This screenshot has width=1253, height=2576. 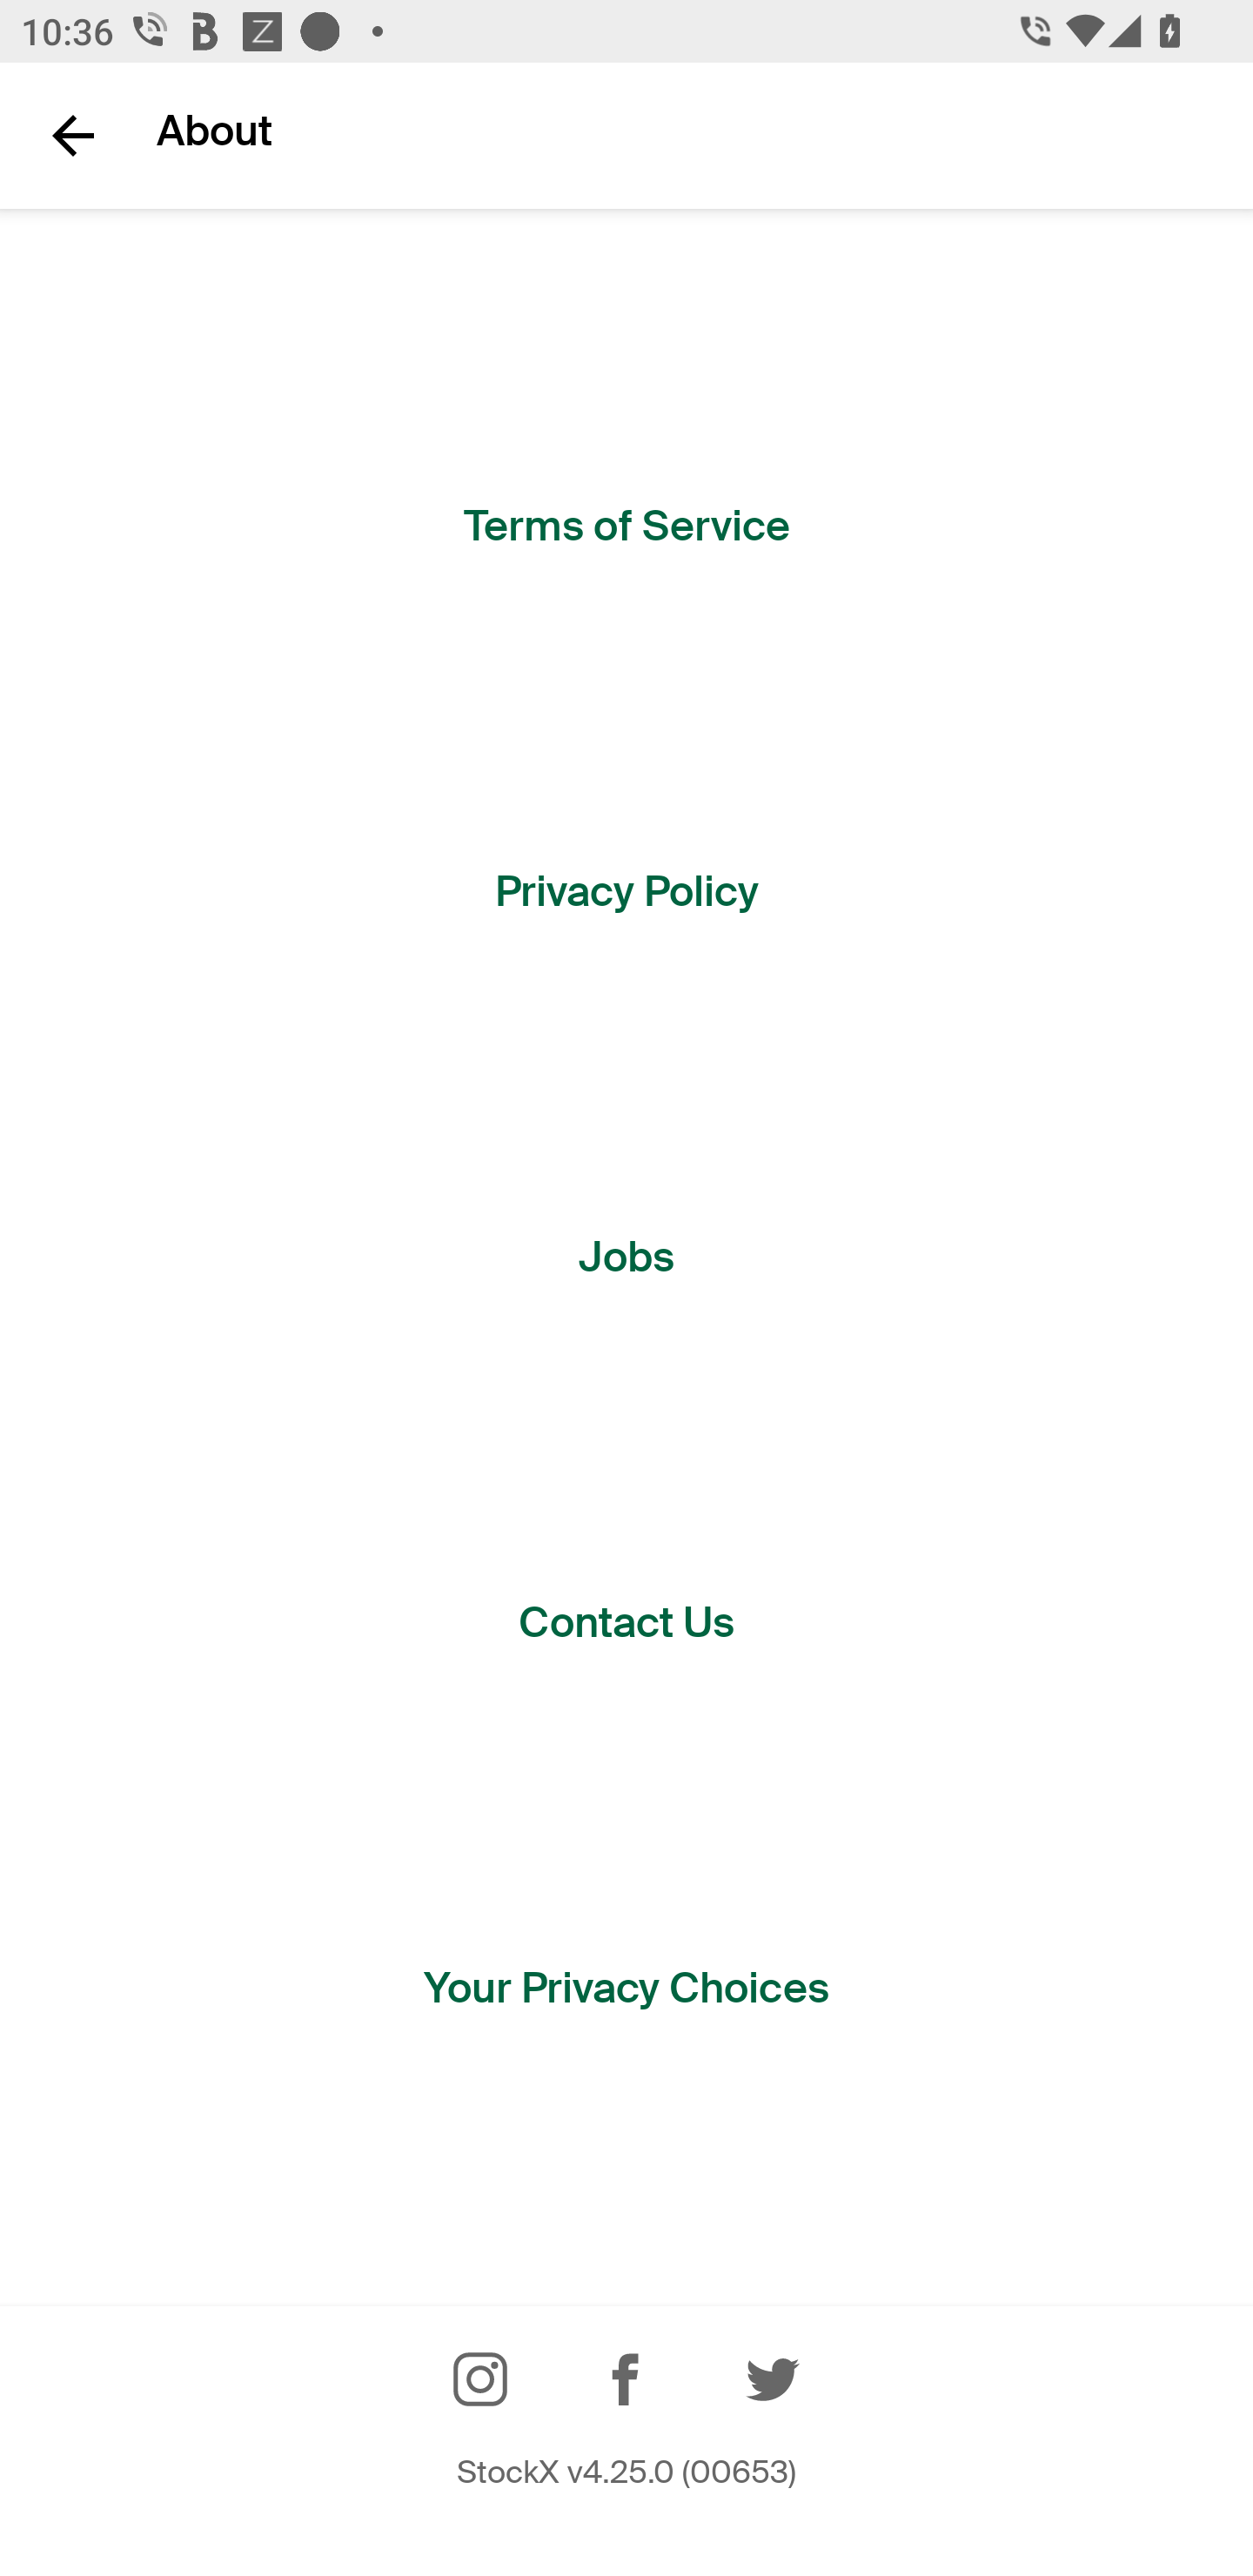 What do you see at coordinates (626, 1622) in the screenshot?
I see `Contact Us` at bounding box center [626, 1622].